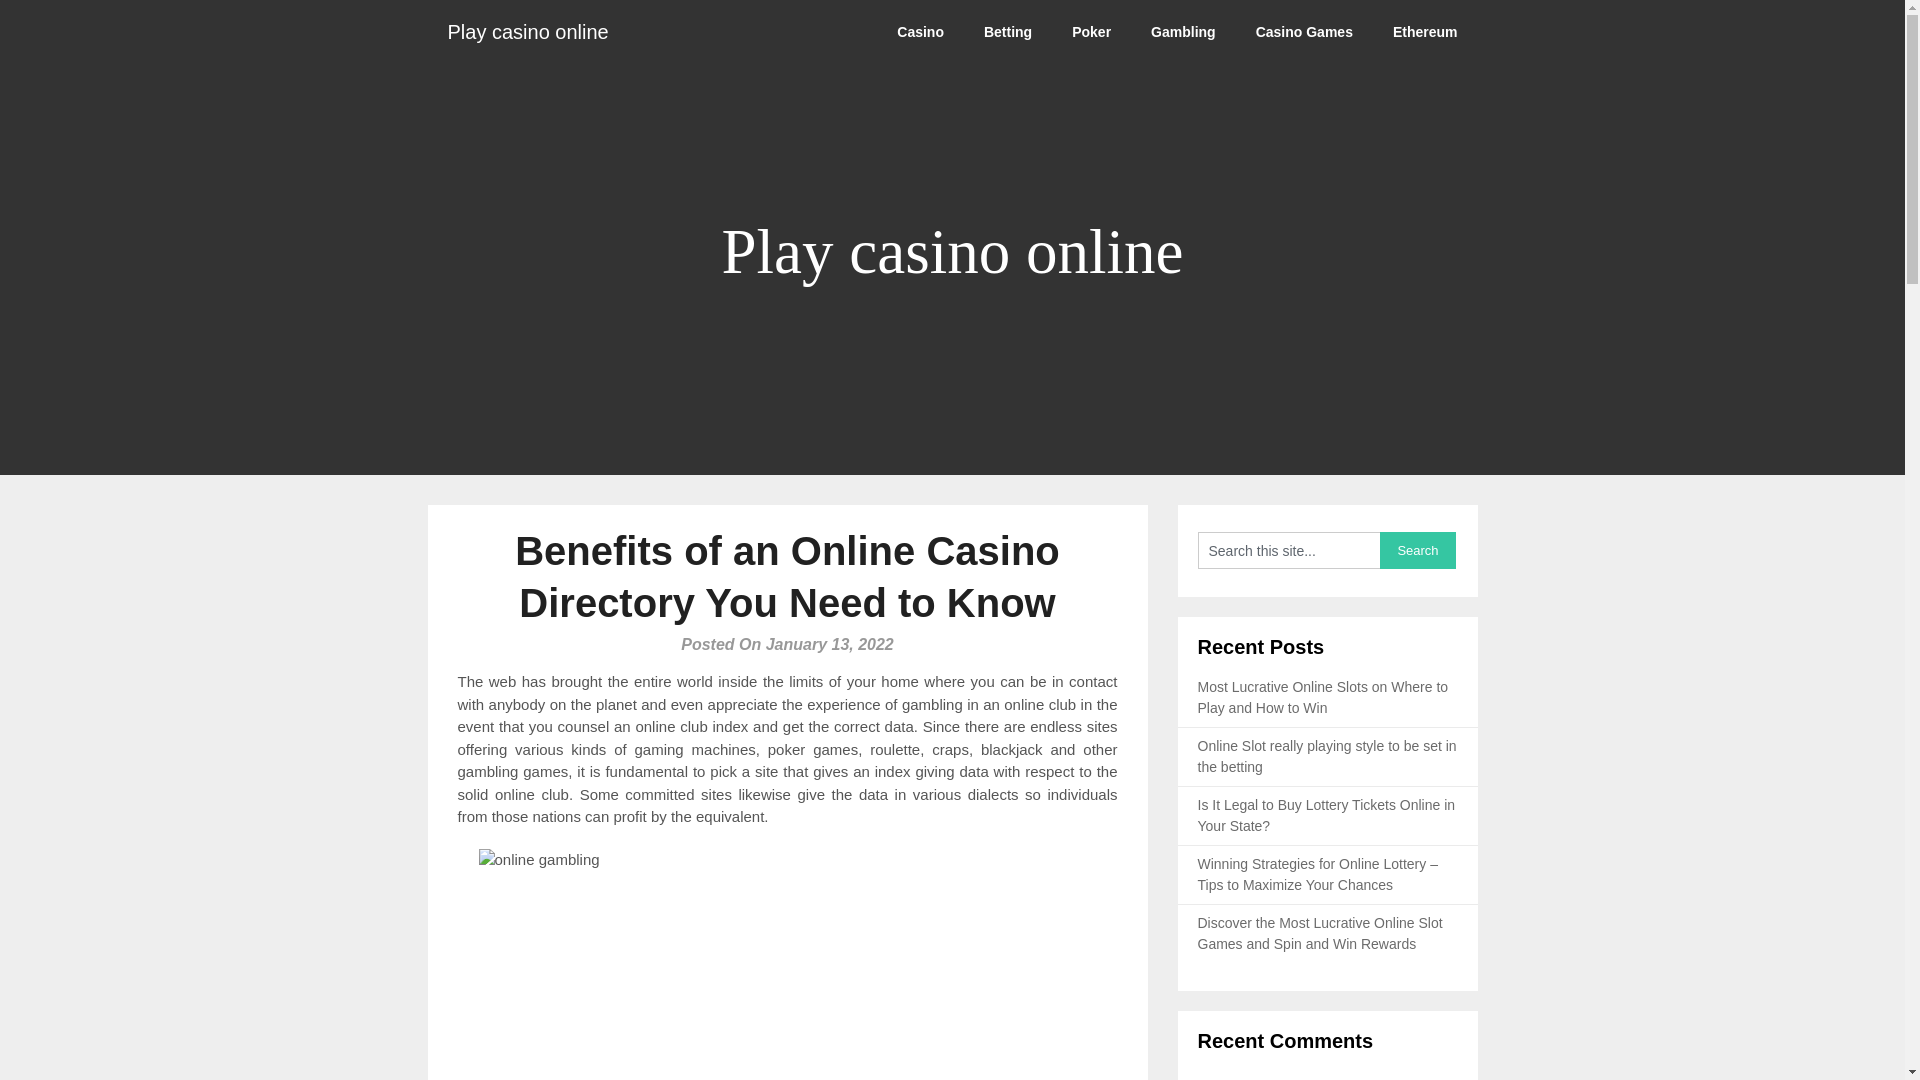 Image resolution: width=1920 pixels, height=1080 pixels. I want to click on Search, so click(1418, 550).